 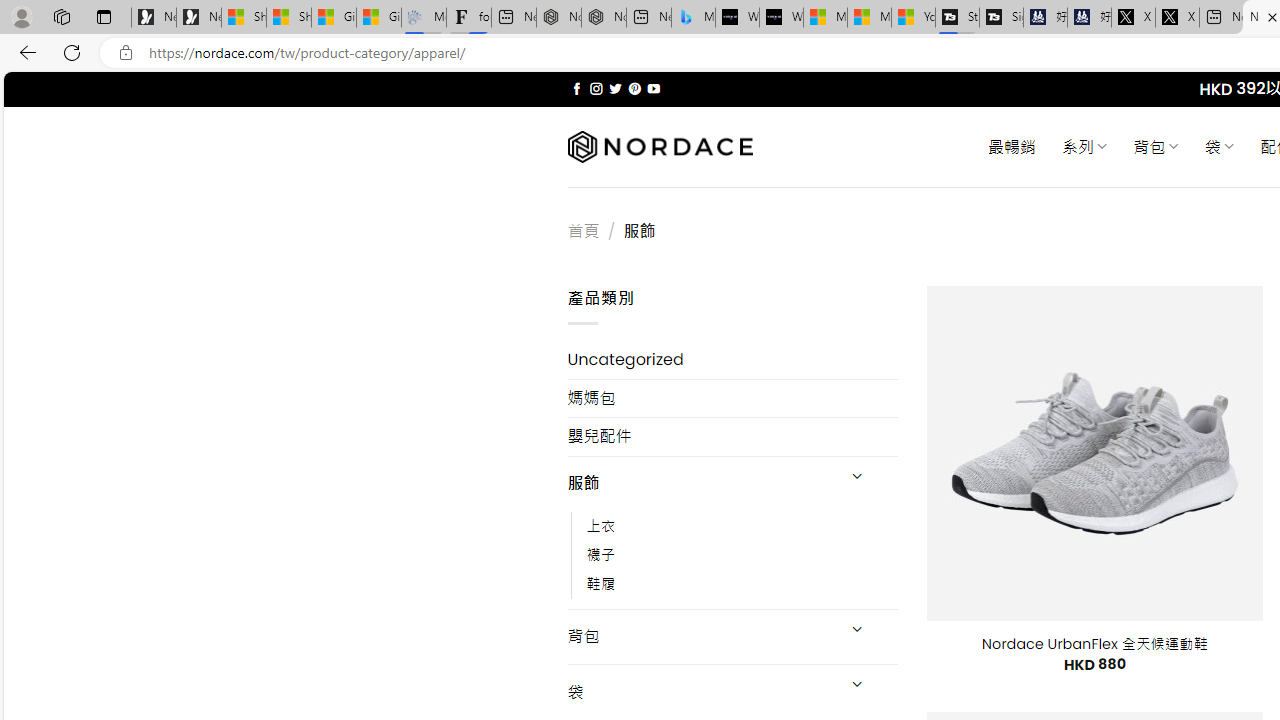 I want to click on Follow on YouTube, so click(x=653, y=88).